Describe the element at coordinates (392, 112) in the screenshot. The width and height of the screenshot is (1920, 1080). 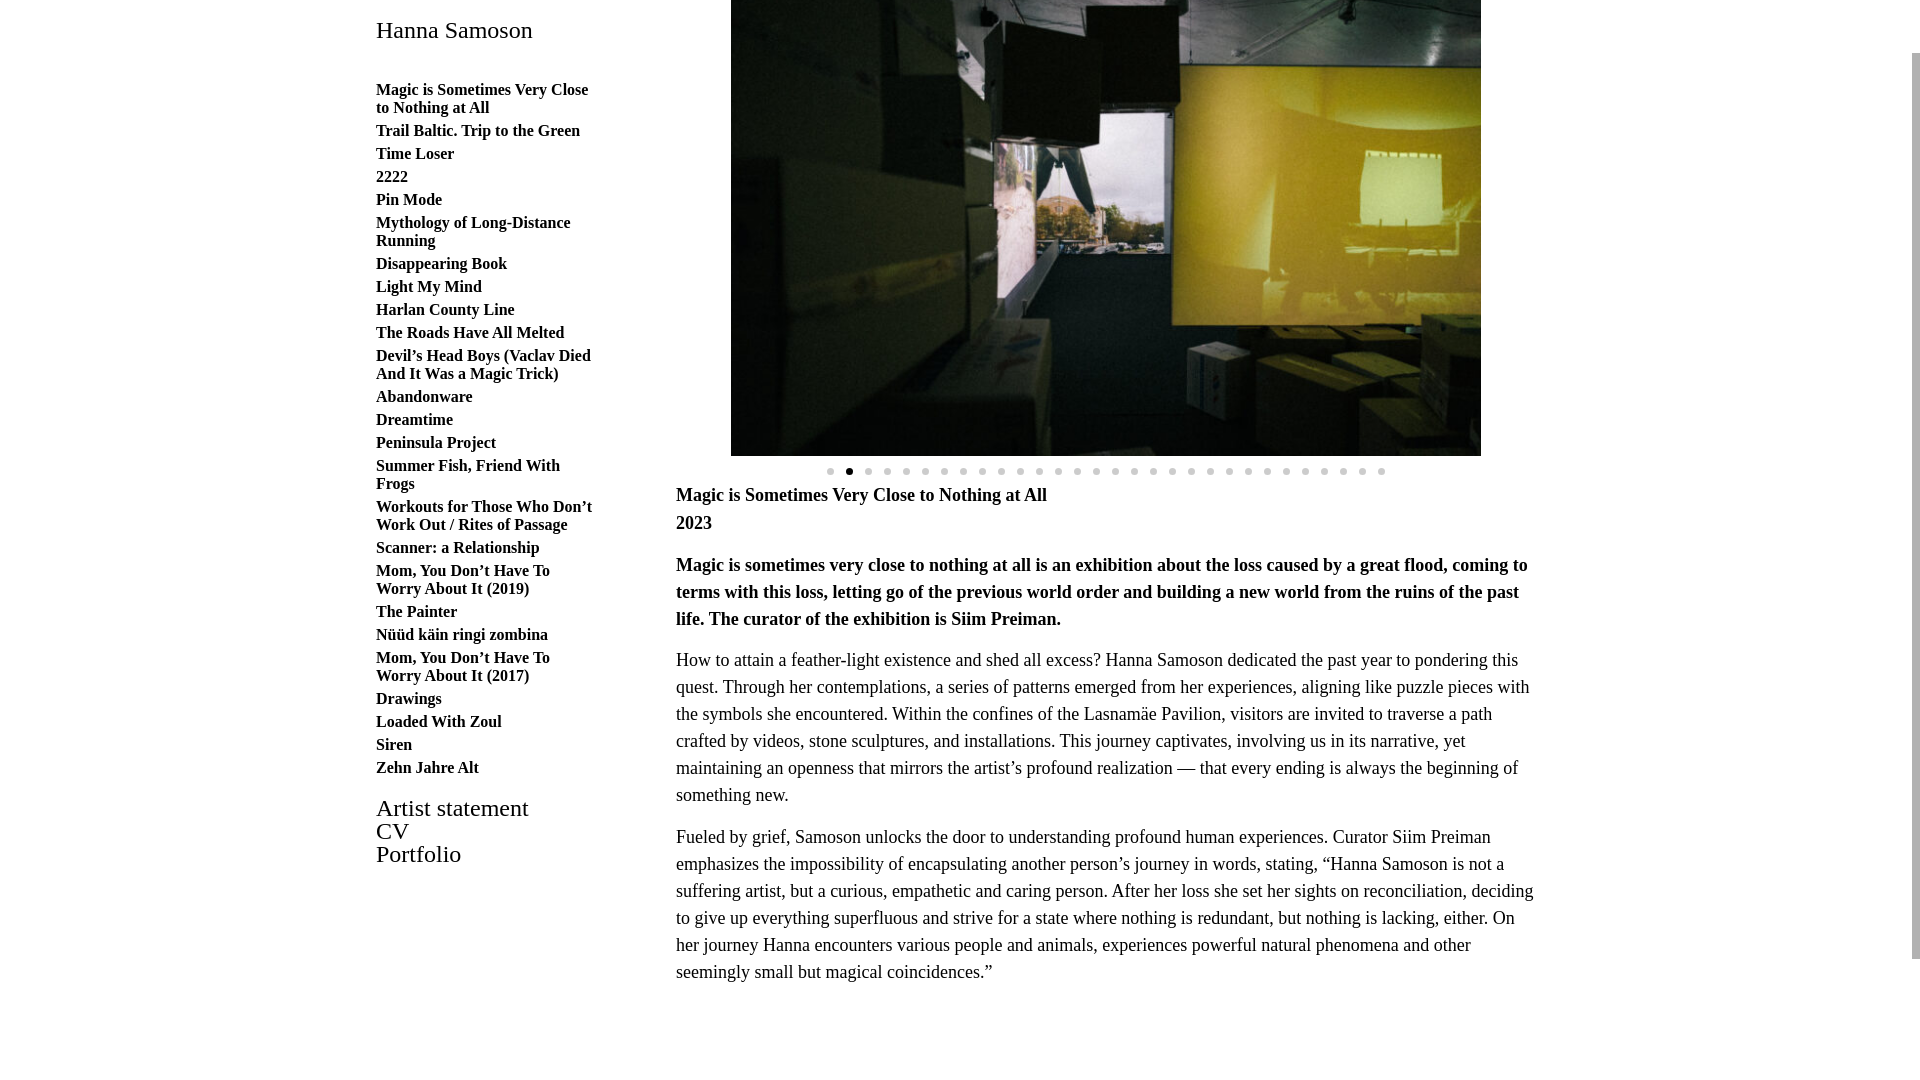
I see `2222` at that location.